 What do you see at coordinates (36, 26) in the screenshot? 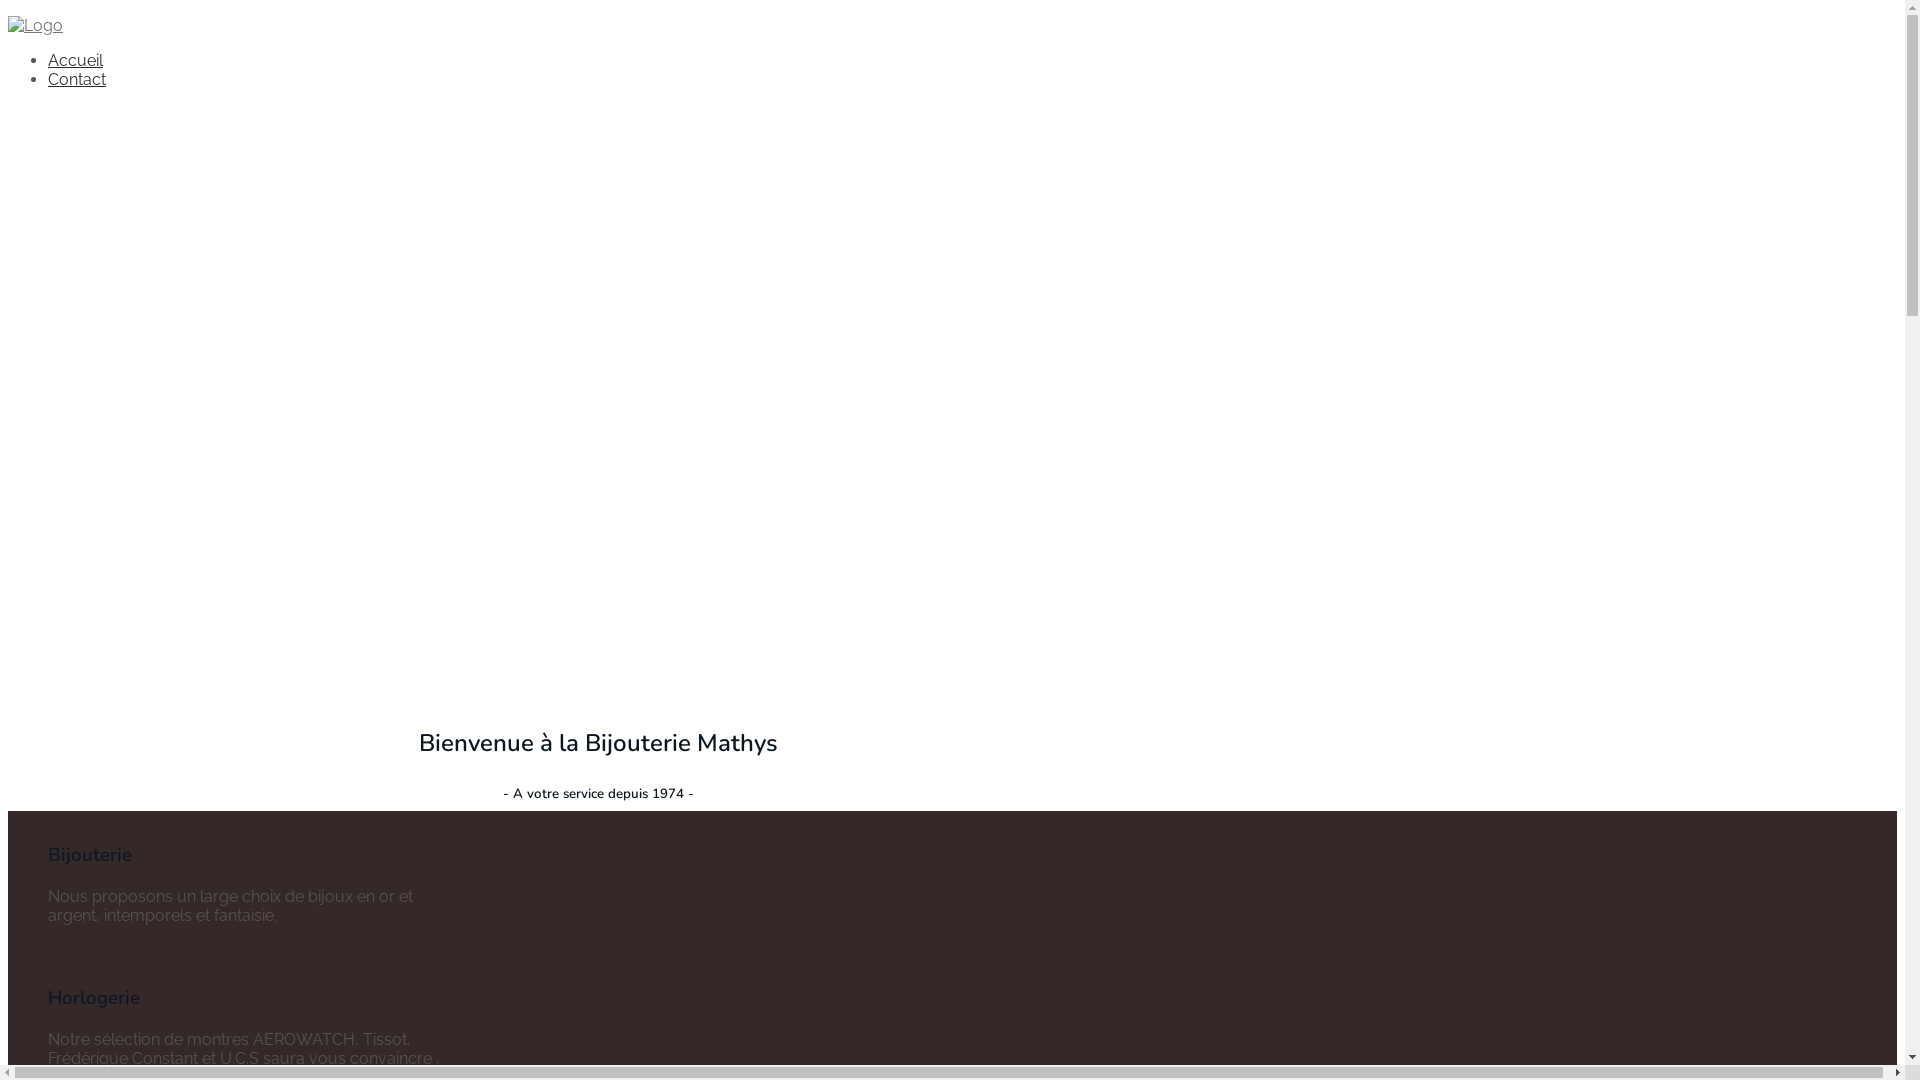
I see `Bijouterie Mathys` at bounding box center [36, 26].